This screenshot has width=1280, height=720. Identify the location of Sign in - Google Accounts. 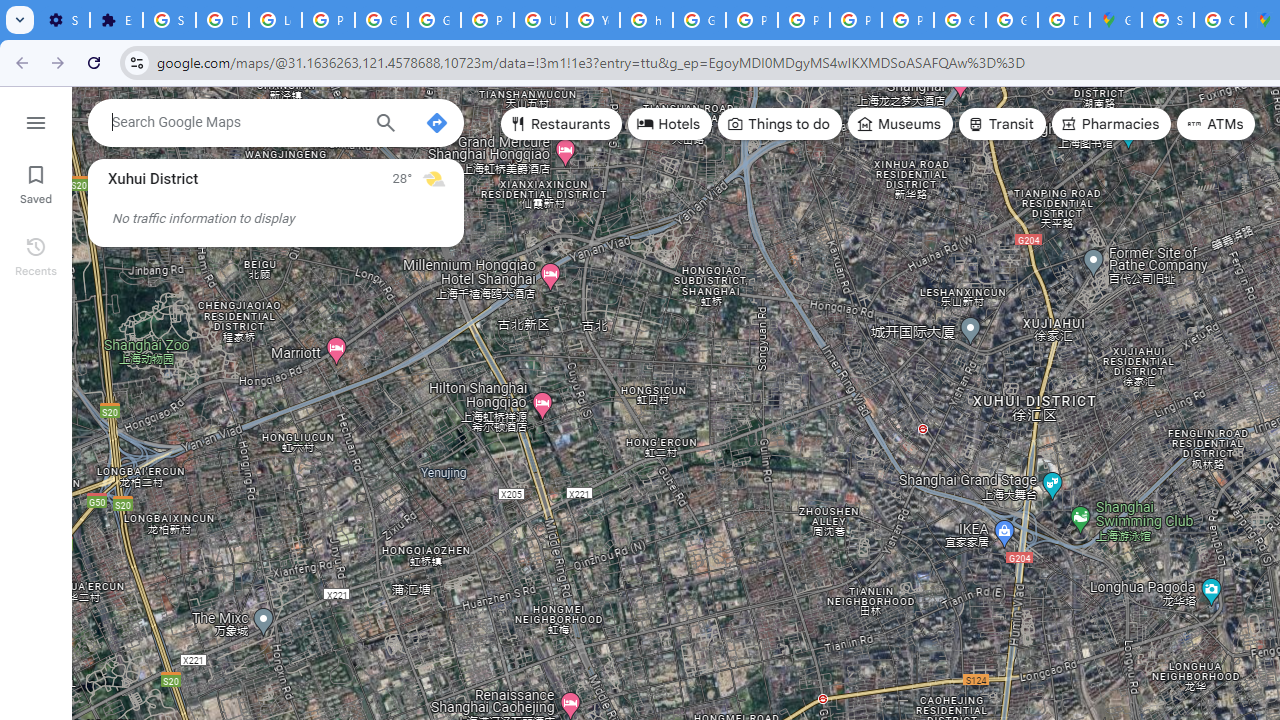
(1168, 20).